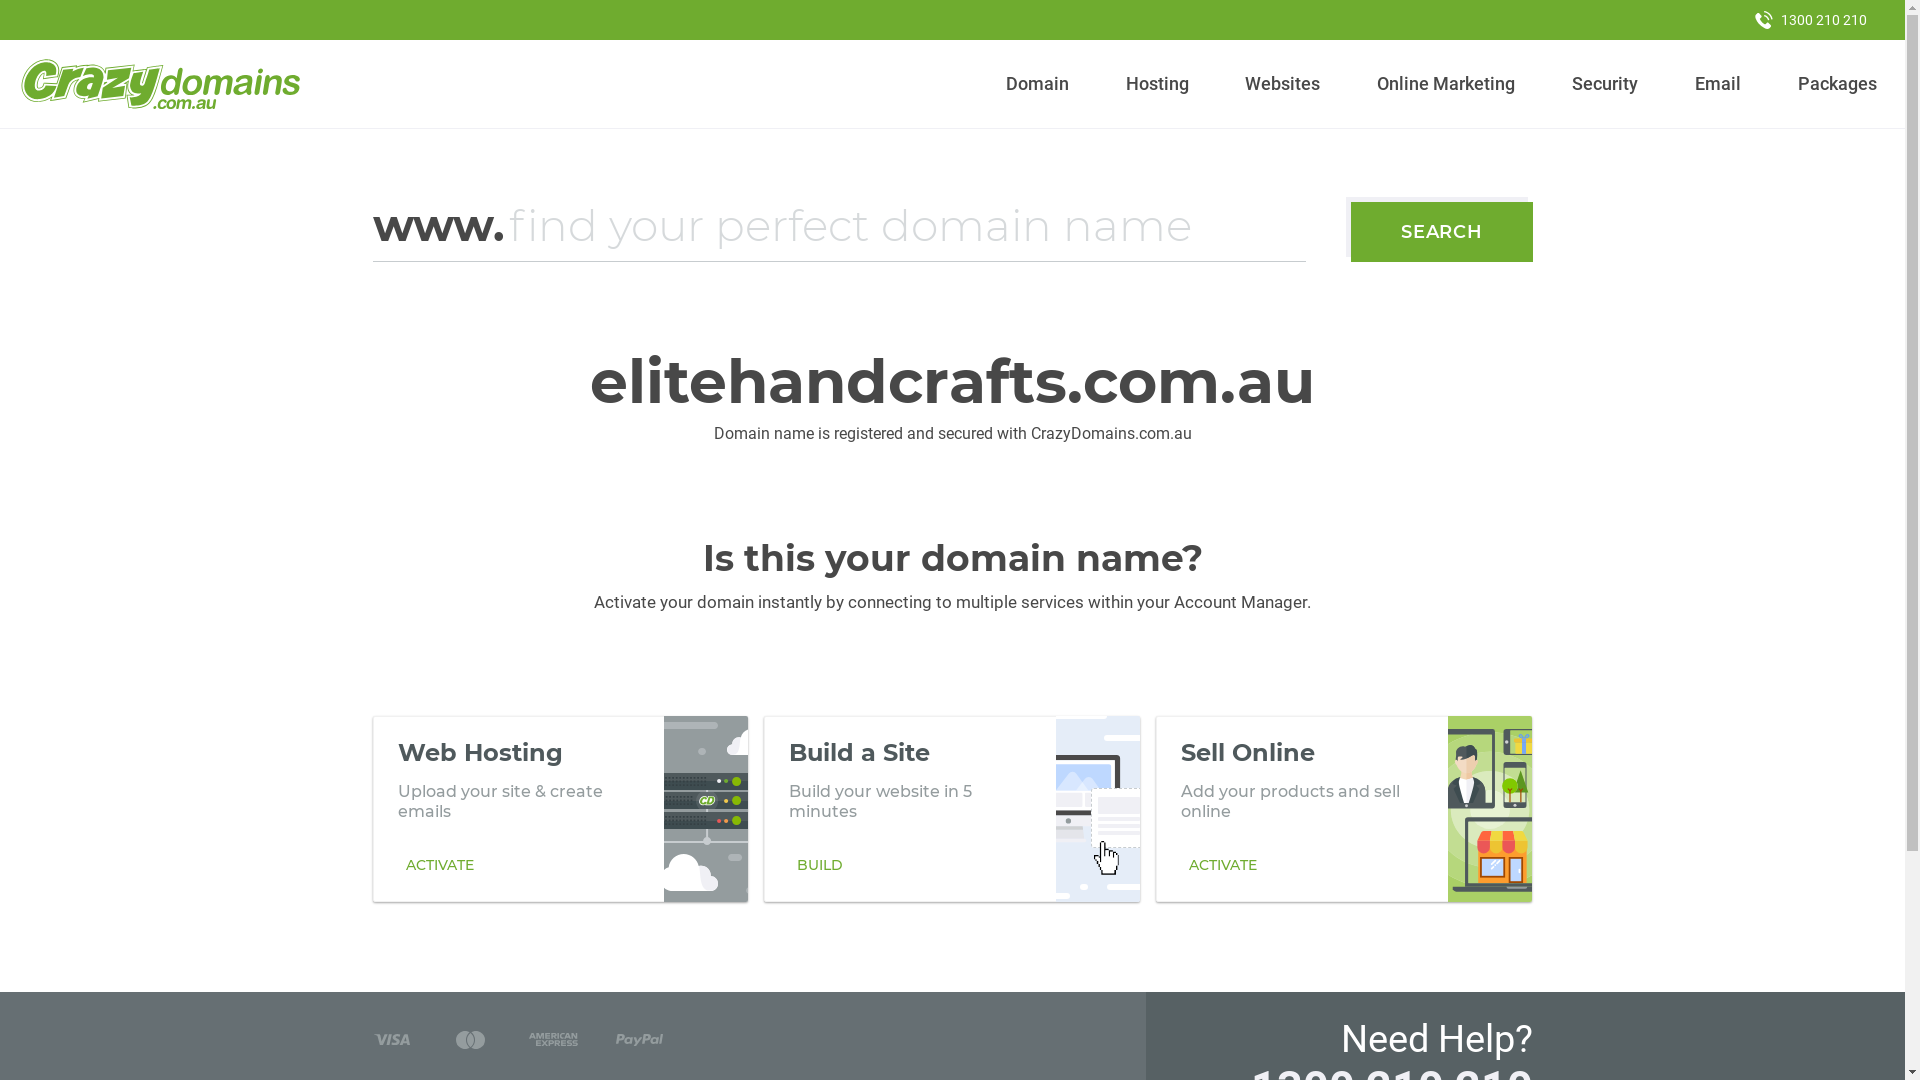  I want to click on Web Hosting
Upload your site & create emails
ACTIVATE, so click(560, 809).